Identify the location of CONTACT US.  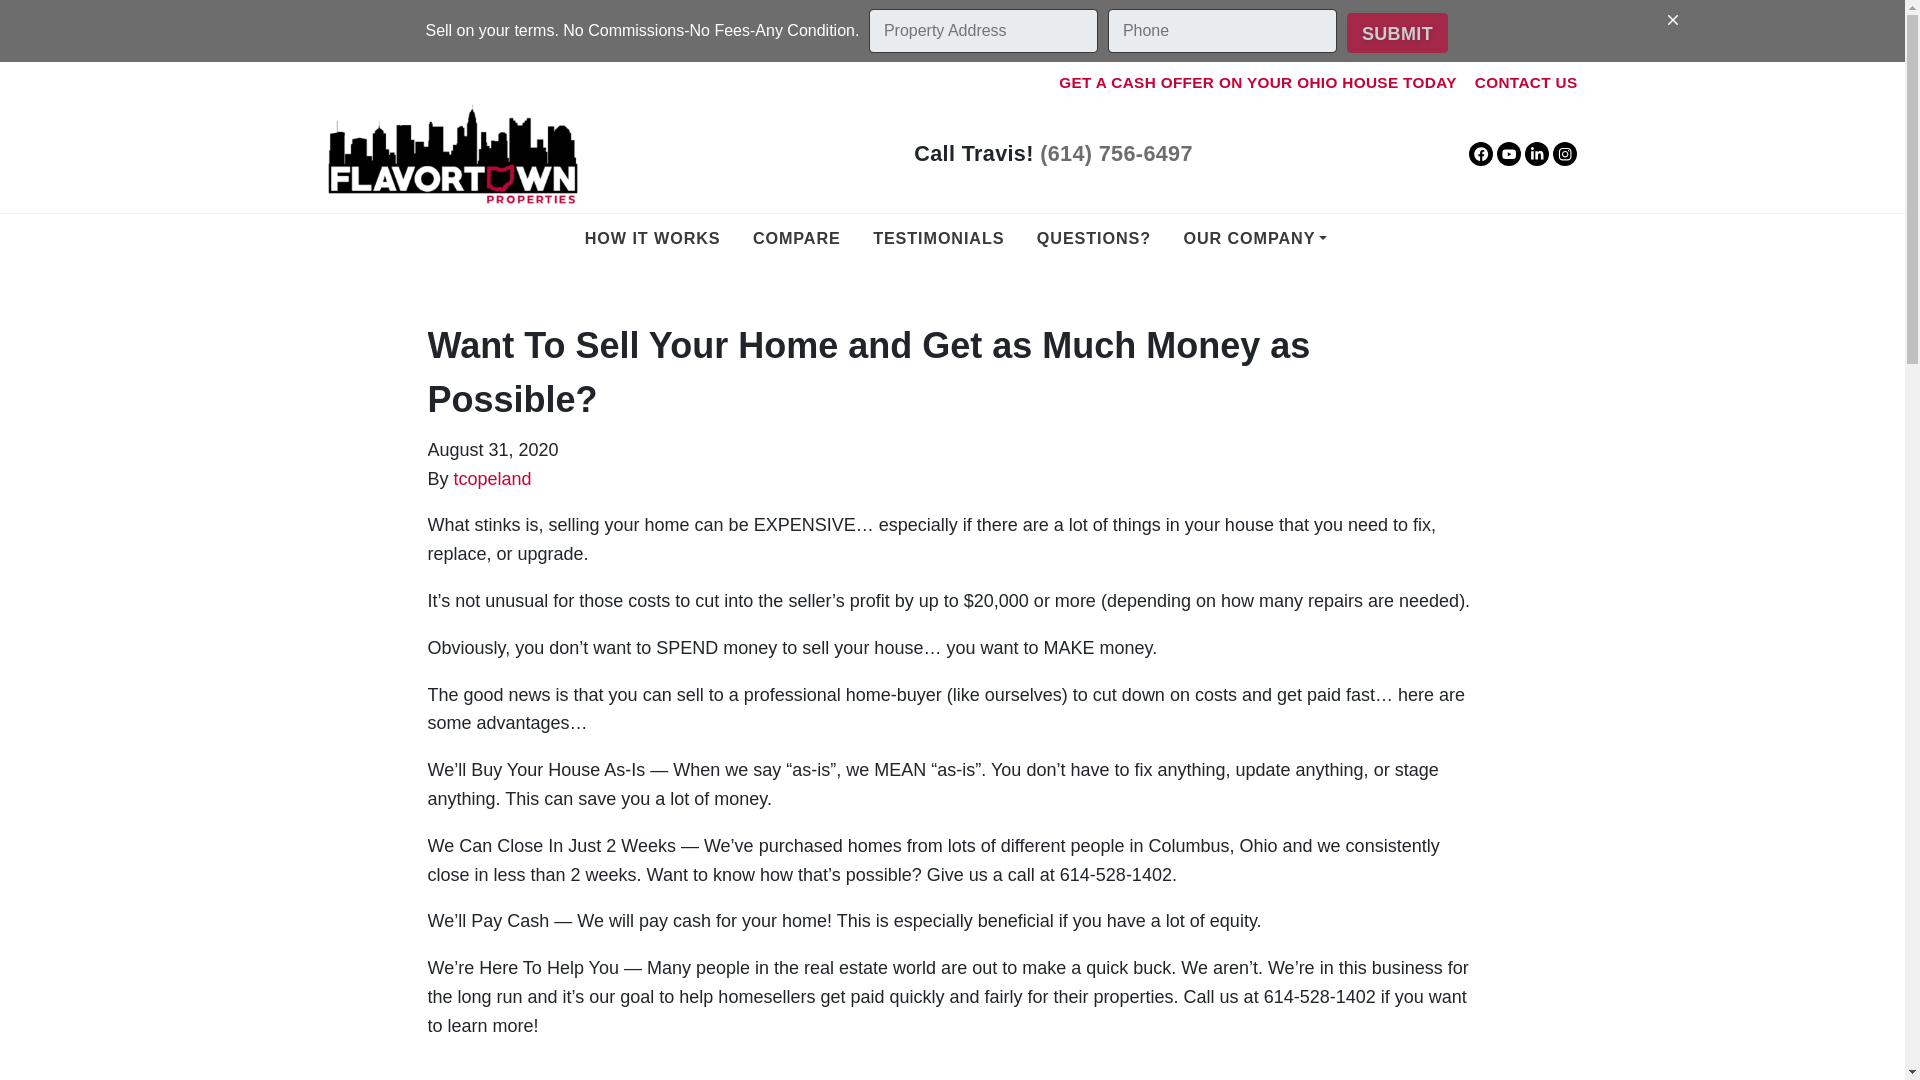
(1526, 82).